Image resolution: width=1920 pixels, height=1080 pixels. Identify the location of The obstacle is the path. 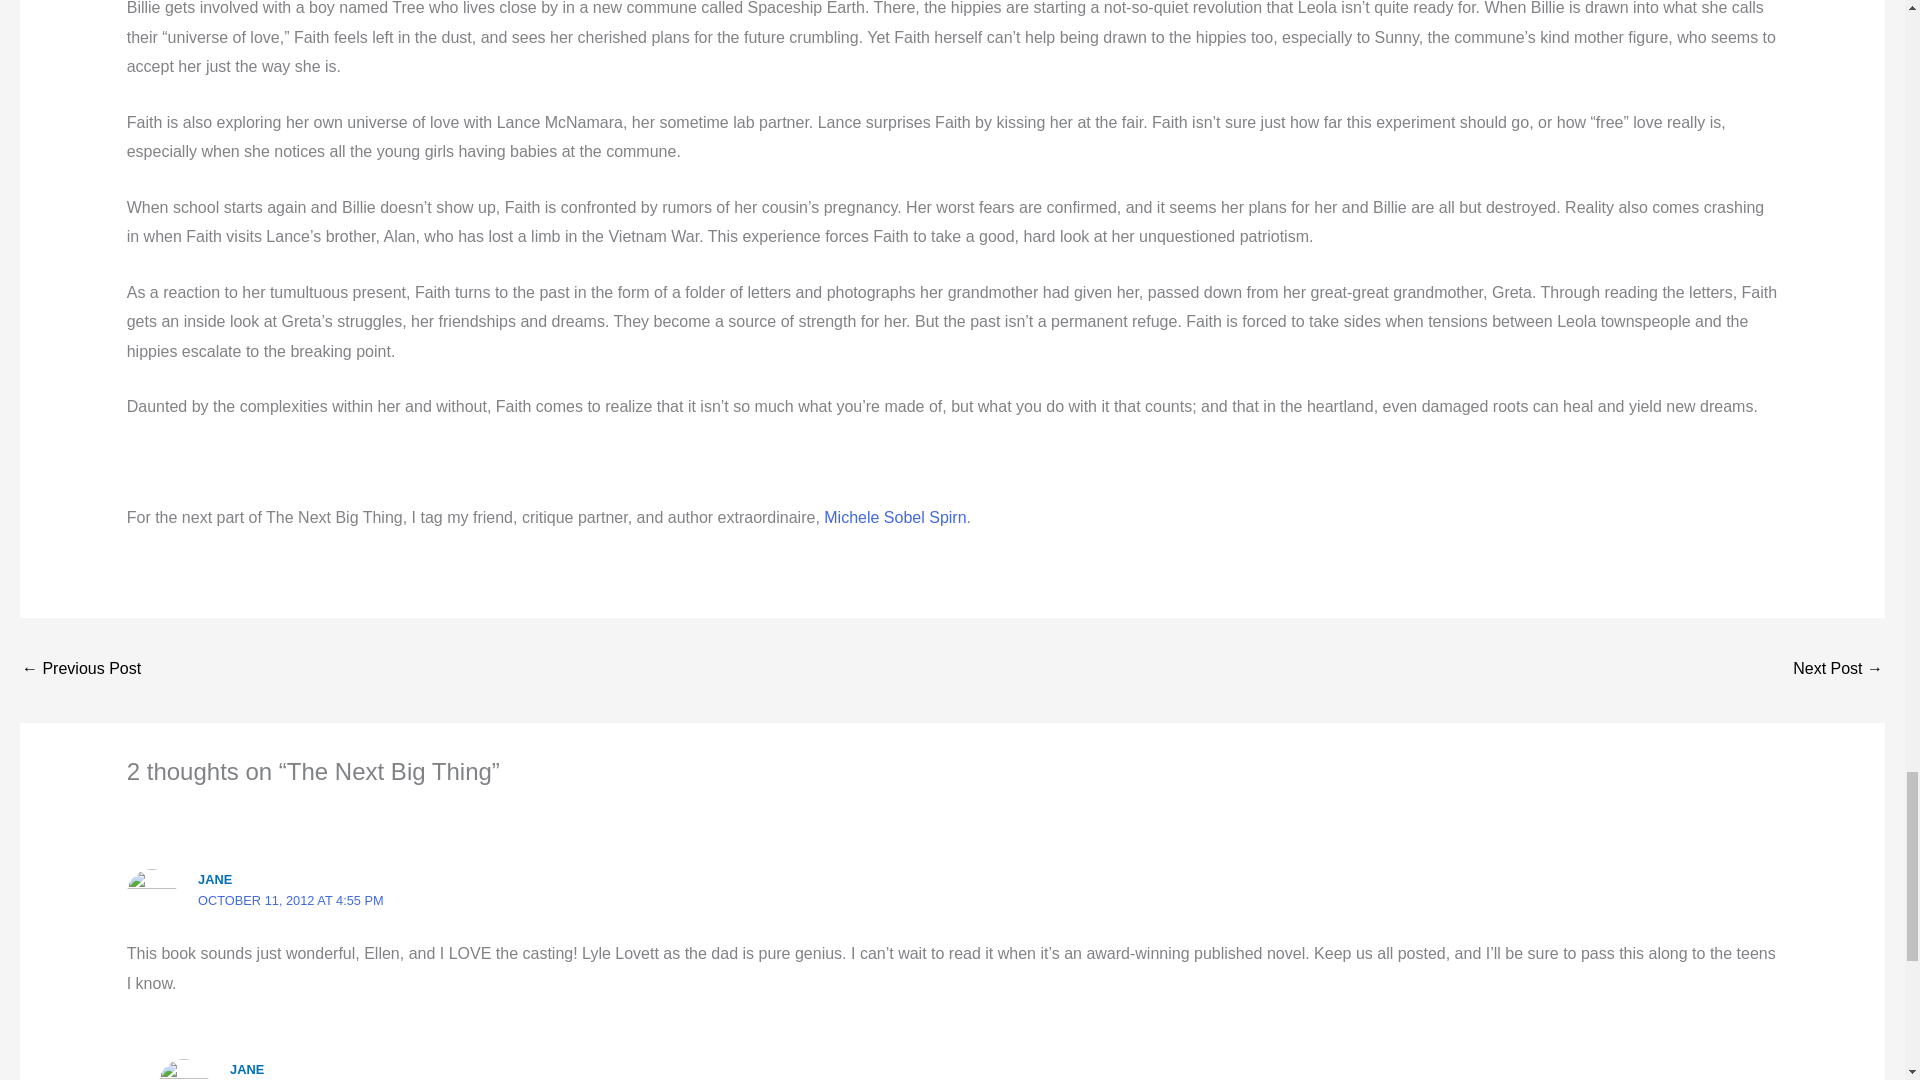
(80, 670).